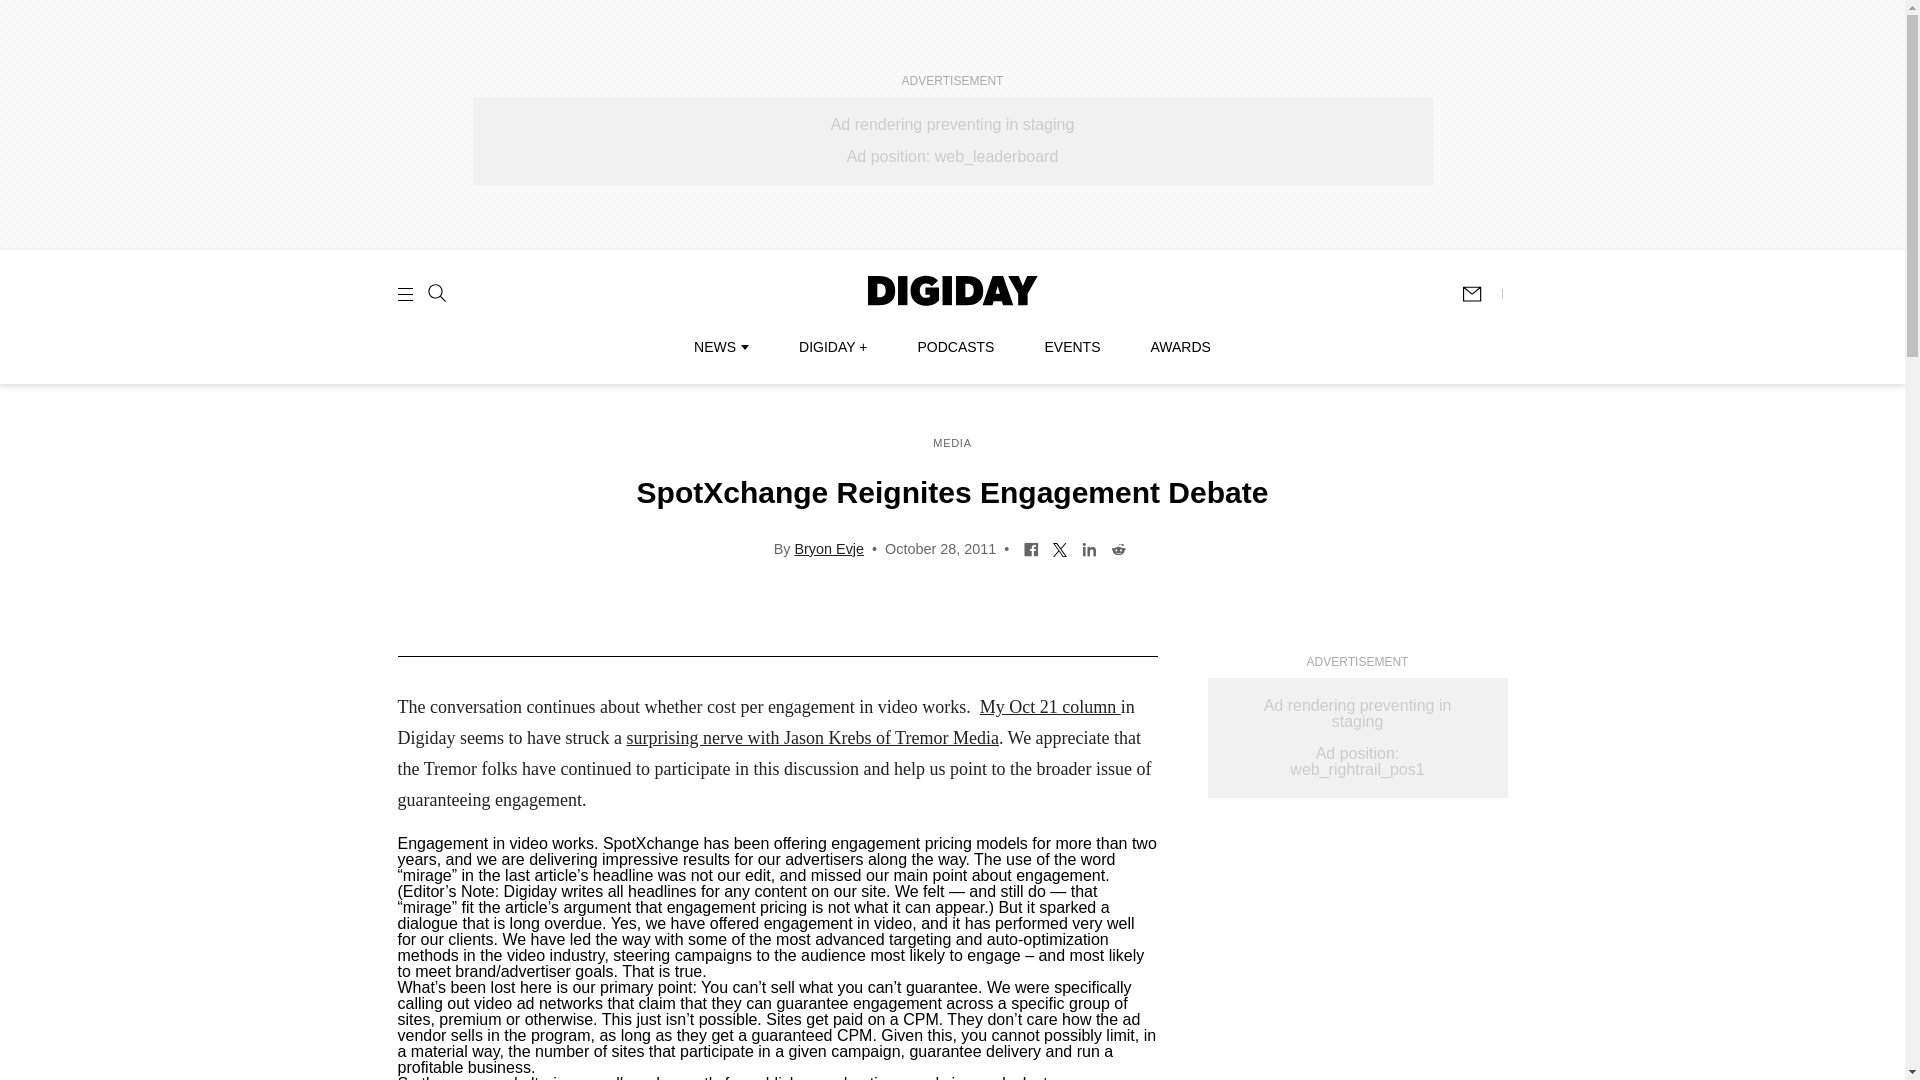 This screenshot has height=1080, width=1920. I want to click on Subscribe, so click(1481, 294).